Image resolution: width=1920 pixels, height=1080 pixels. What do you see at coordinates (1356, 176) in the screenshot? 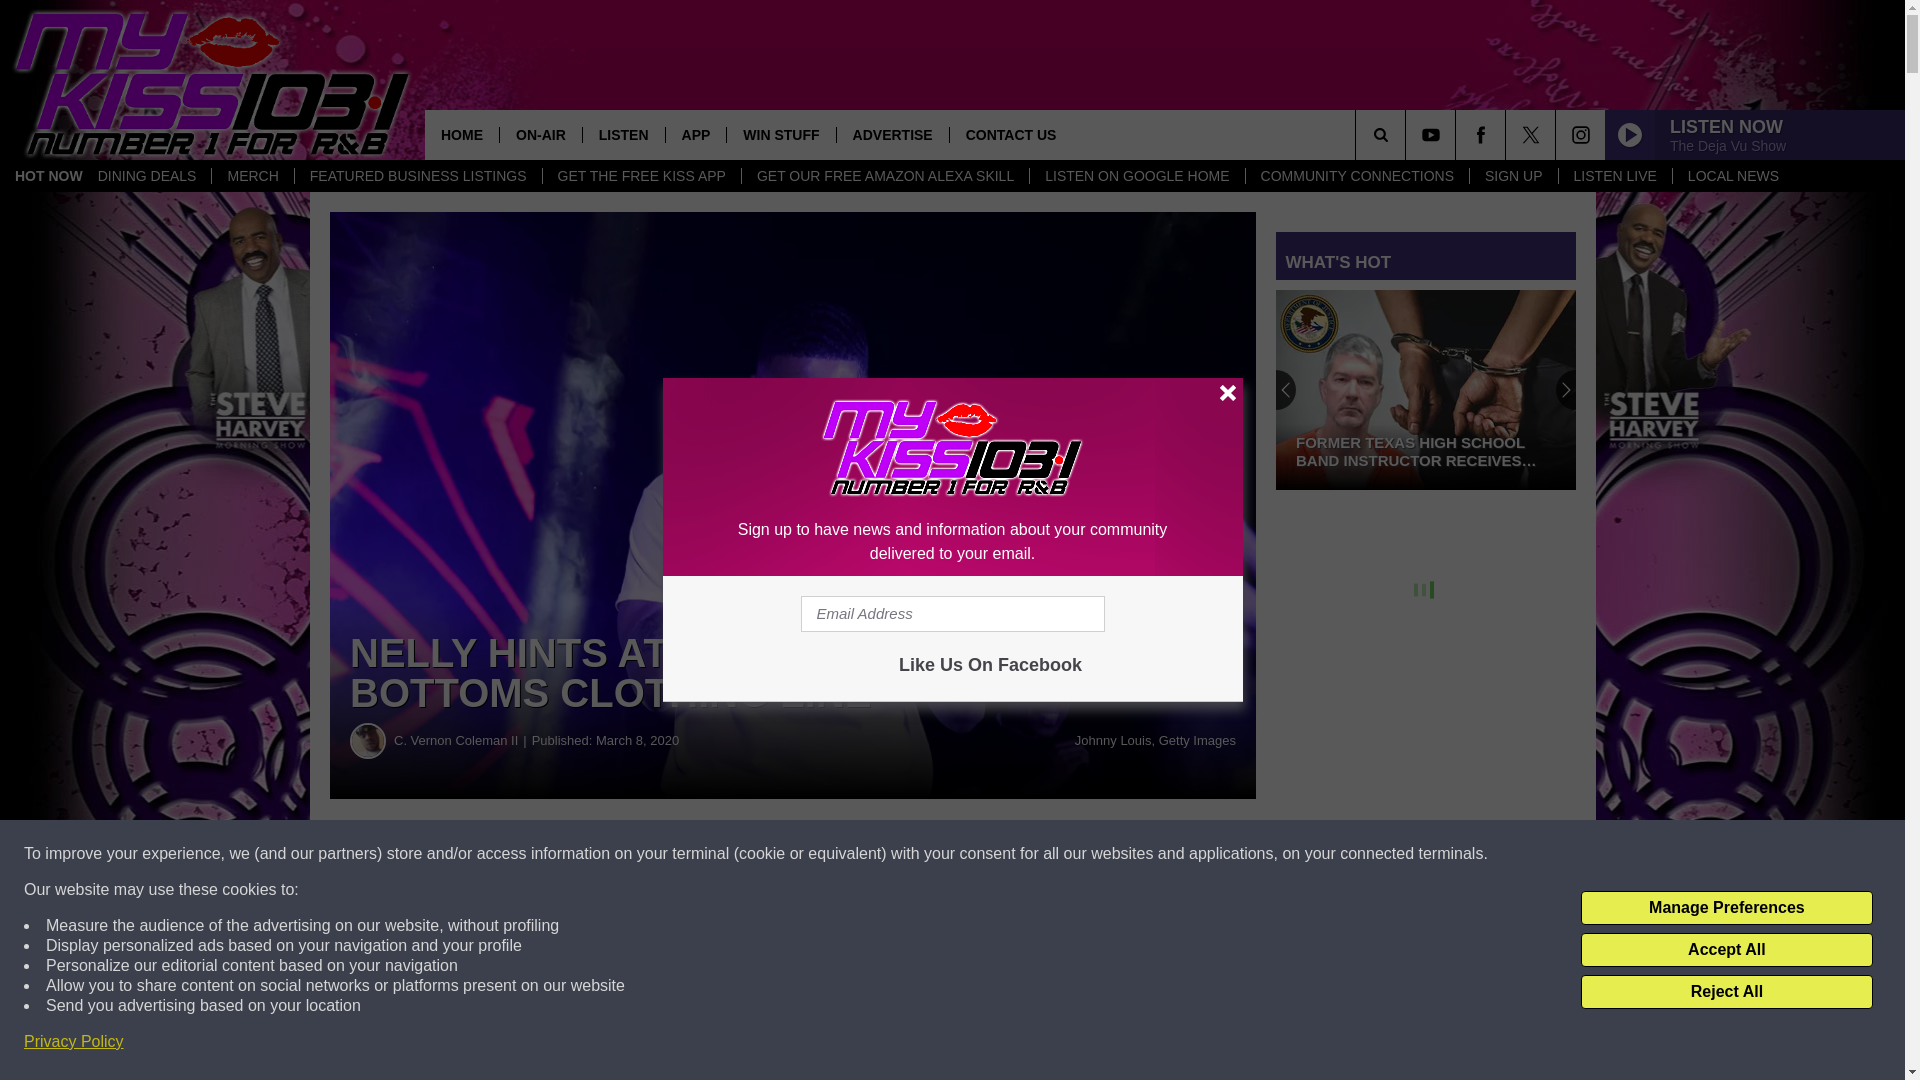
I see `COMMUNITY CONNECTIONS` at bounding box center [1356, 176].